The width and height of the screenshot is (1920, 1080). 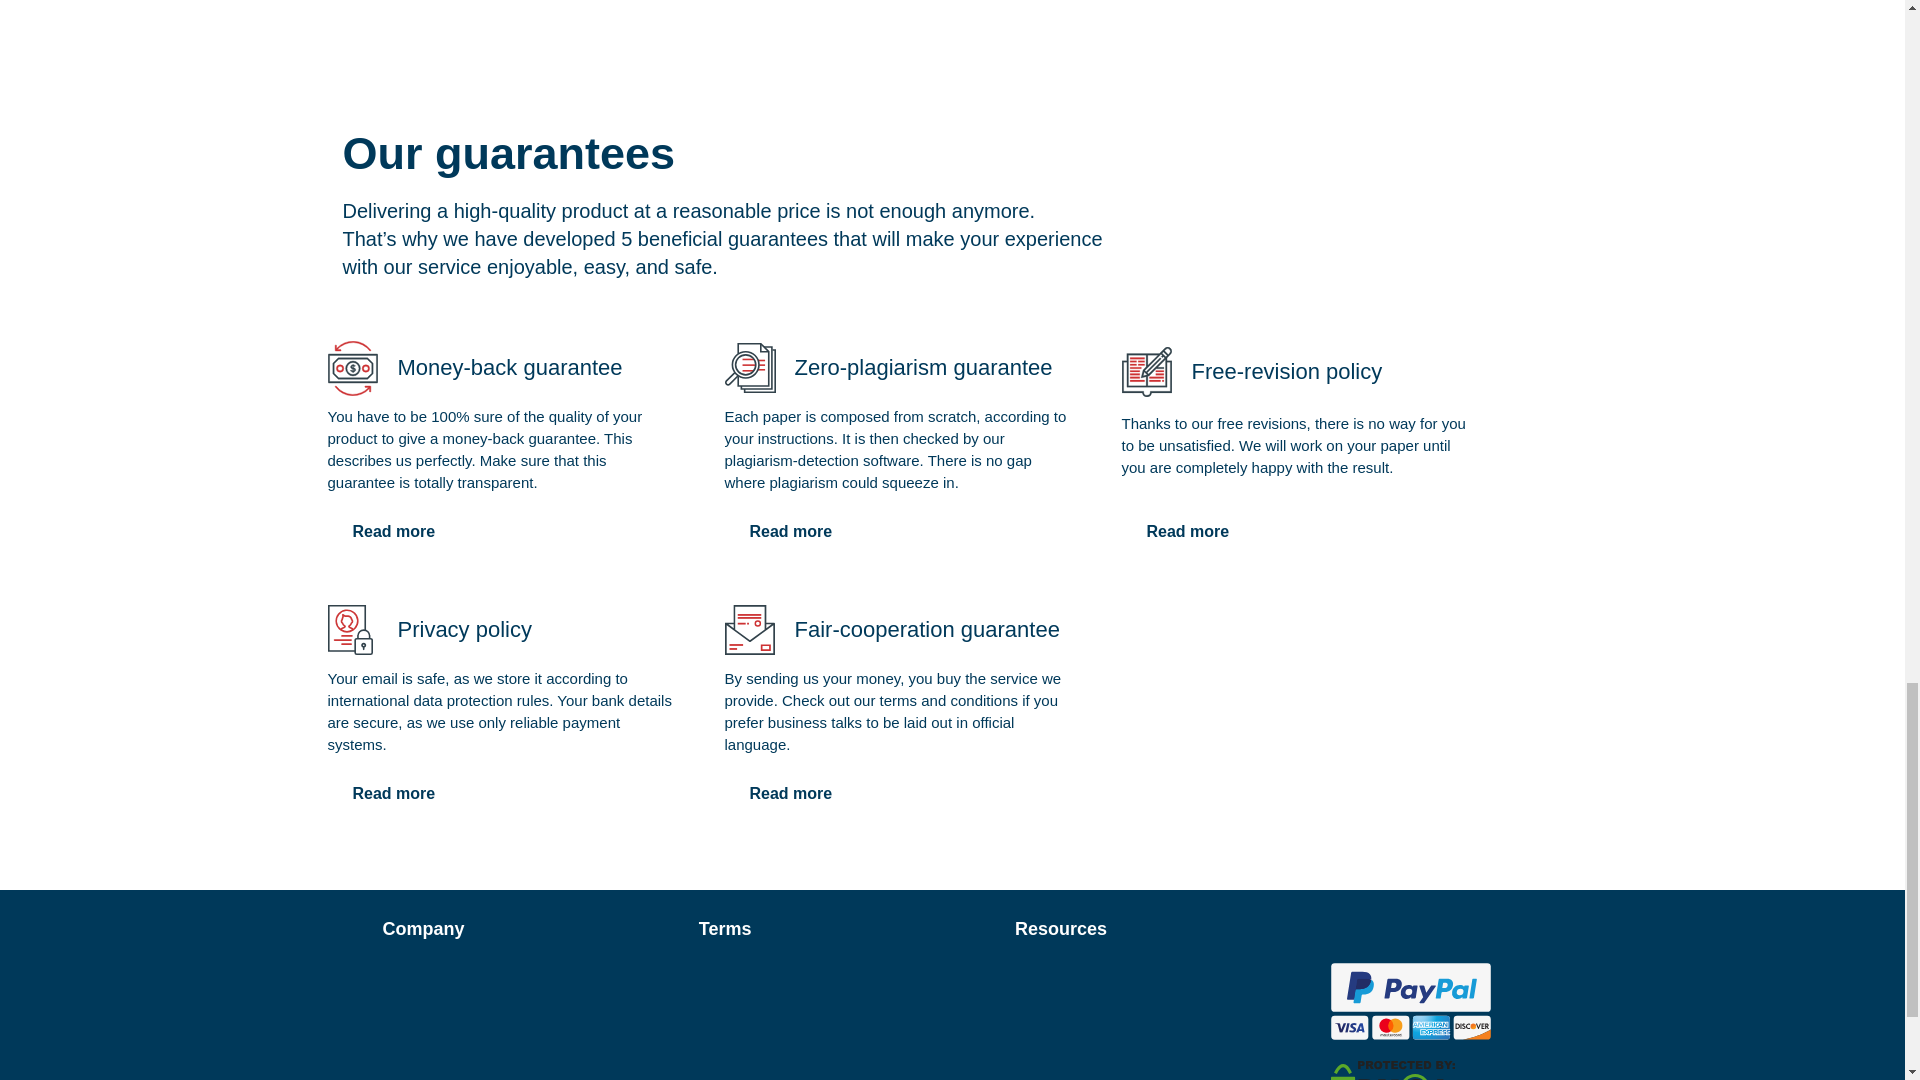 What do you see at coordinates (1188, 531) in the screenshot?
I see `Read more` at bounding box center [1188, 531].